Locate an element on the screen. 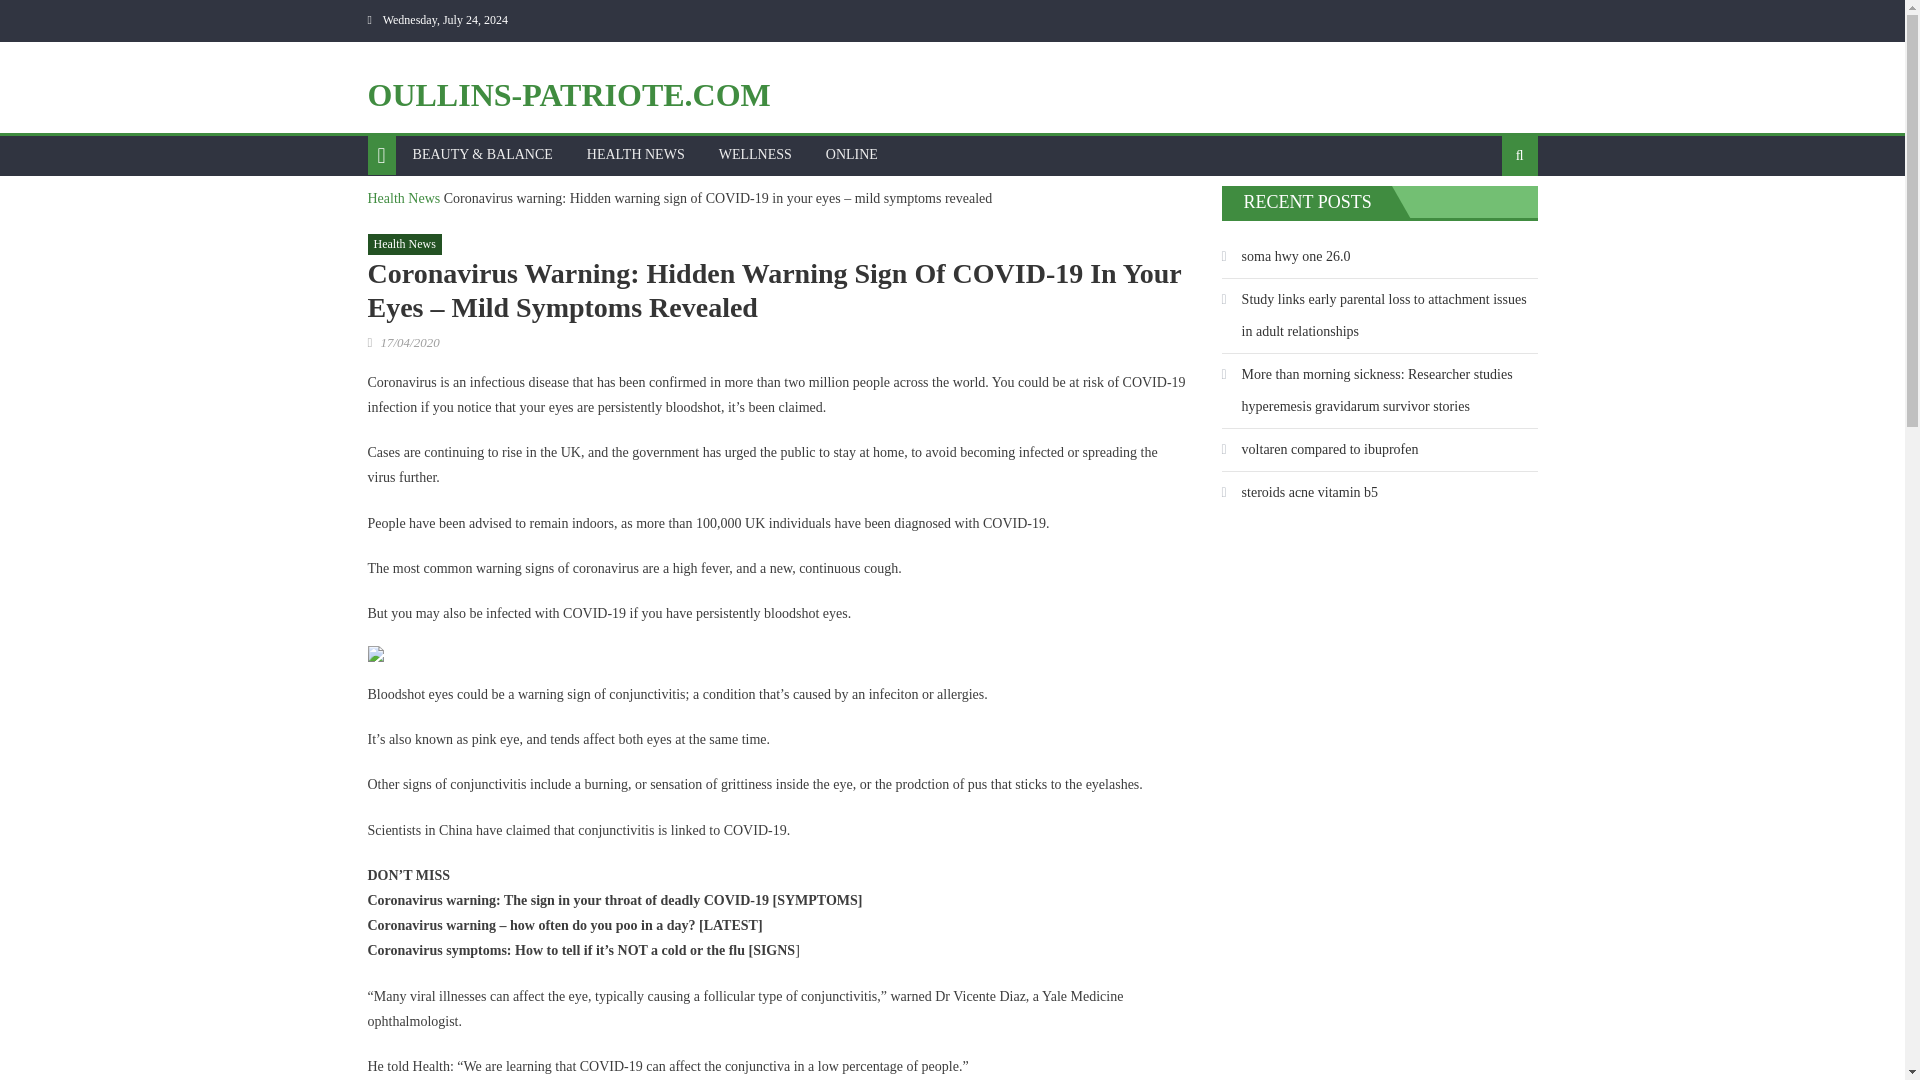  OULLINS-PATRIOTE.COM is located at coordinates (570, 94).